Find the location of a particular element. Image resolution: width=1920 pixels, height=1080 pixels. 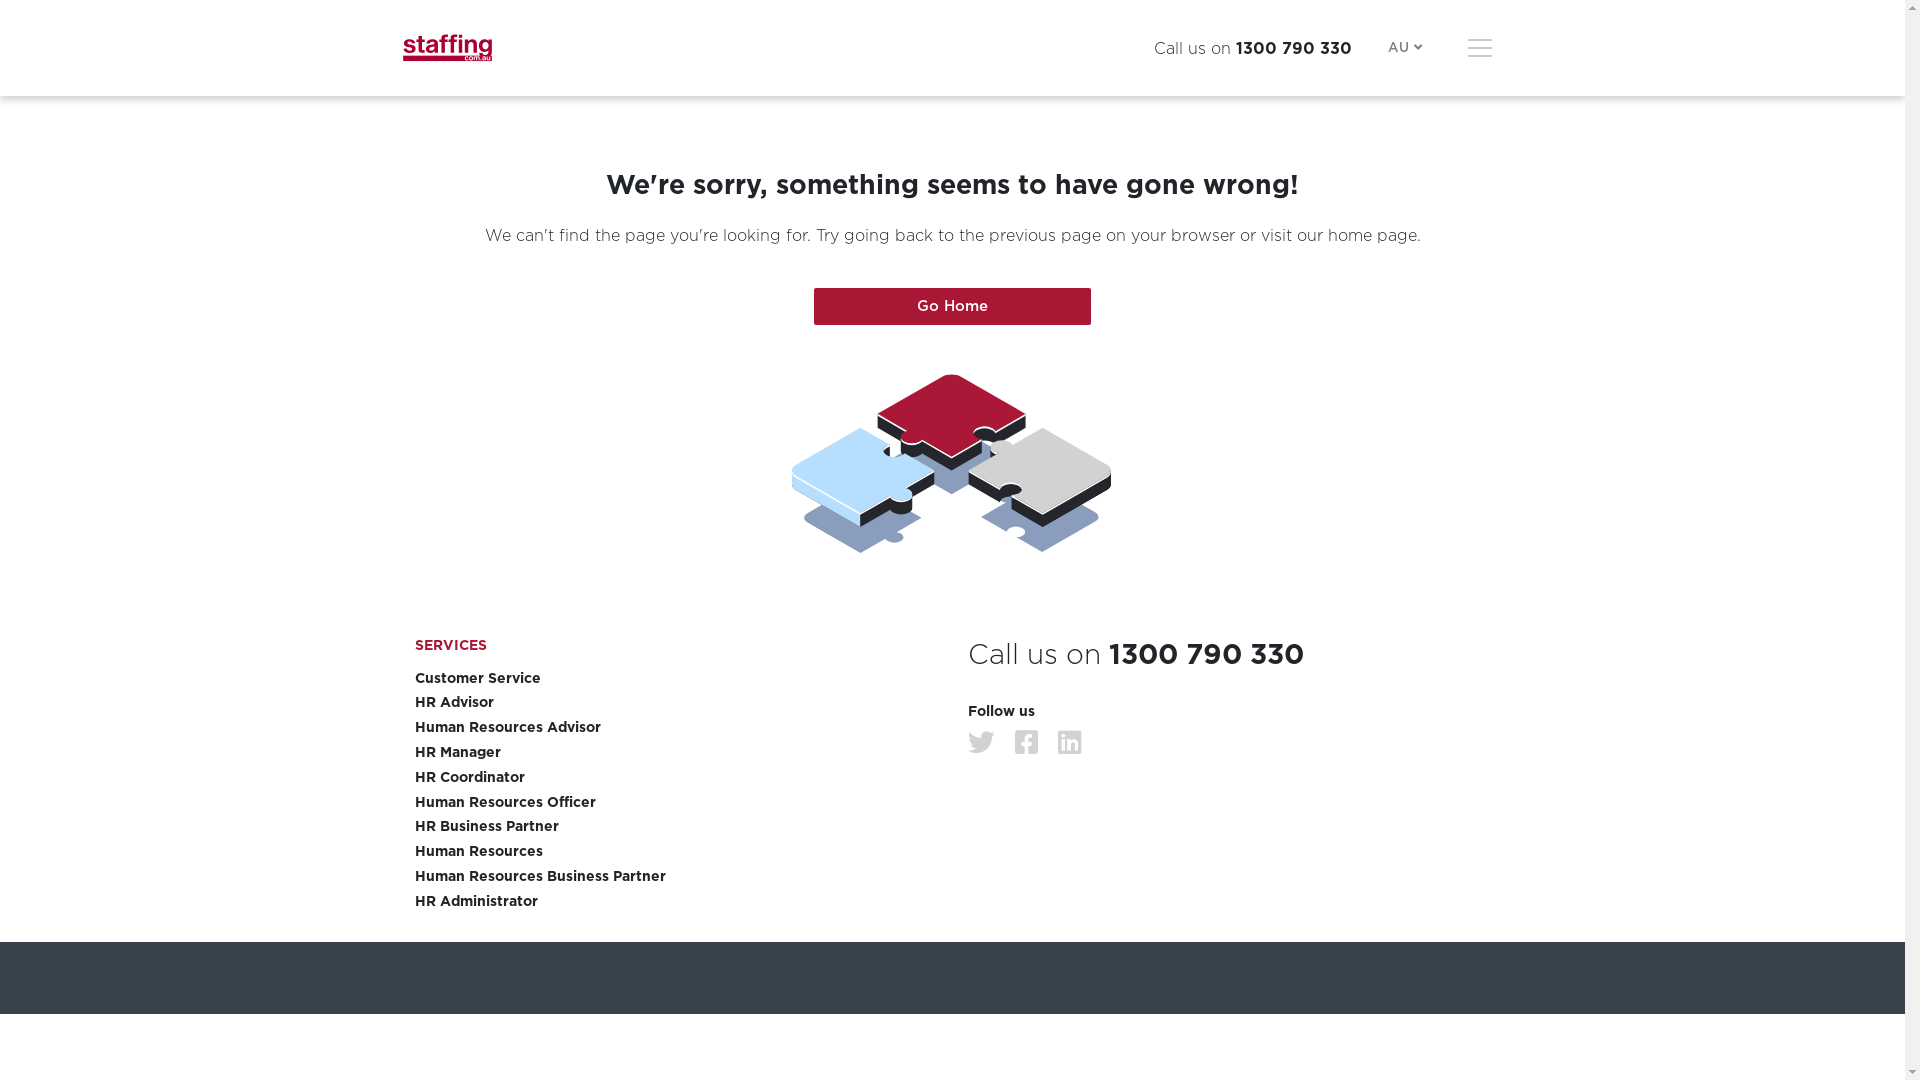

HR Advisor is located at coordinates (676, 702).